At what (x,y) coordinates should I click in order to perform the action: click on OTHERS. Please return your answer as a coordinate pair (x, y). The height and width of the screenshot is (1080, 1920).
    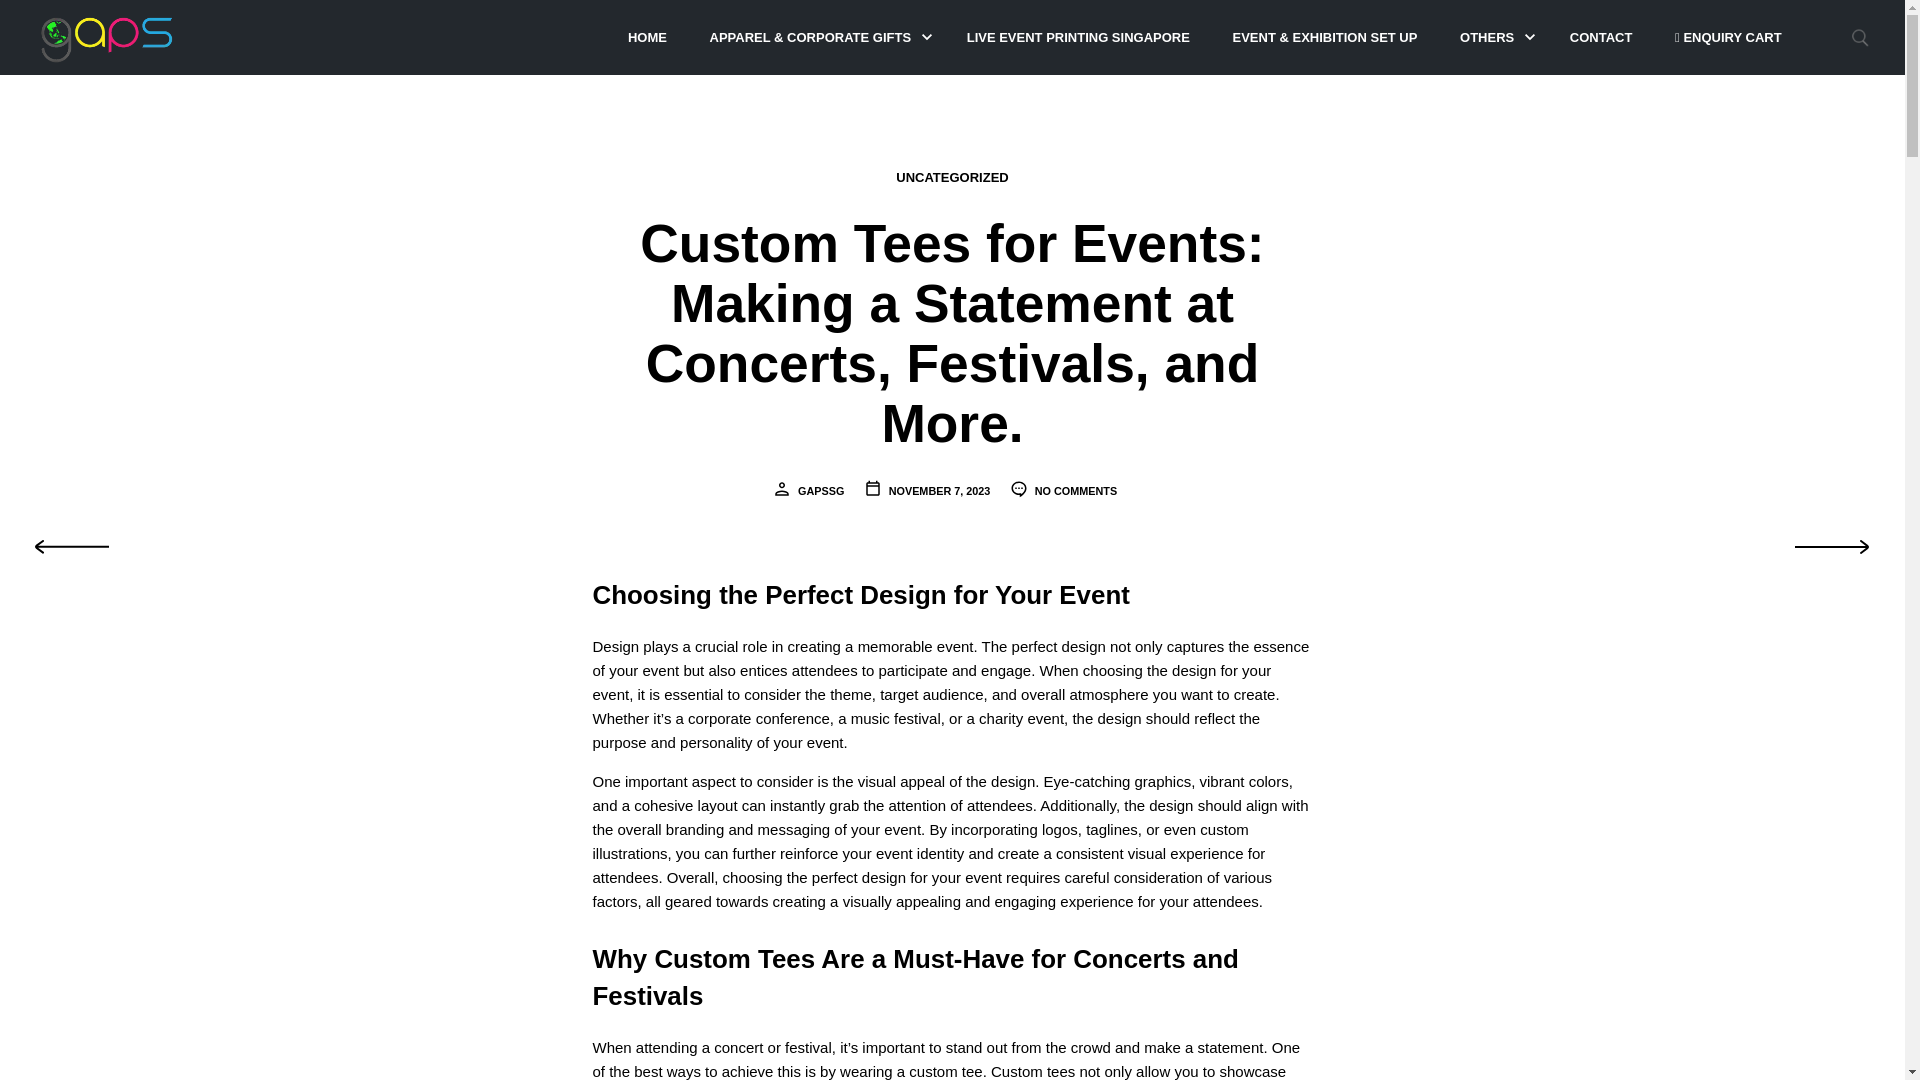
    Looking at the image, I should click on (1486, 38).